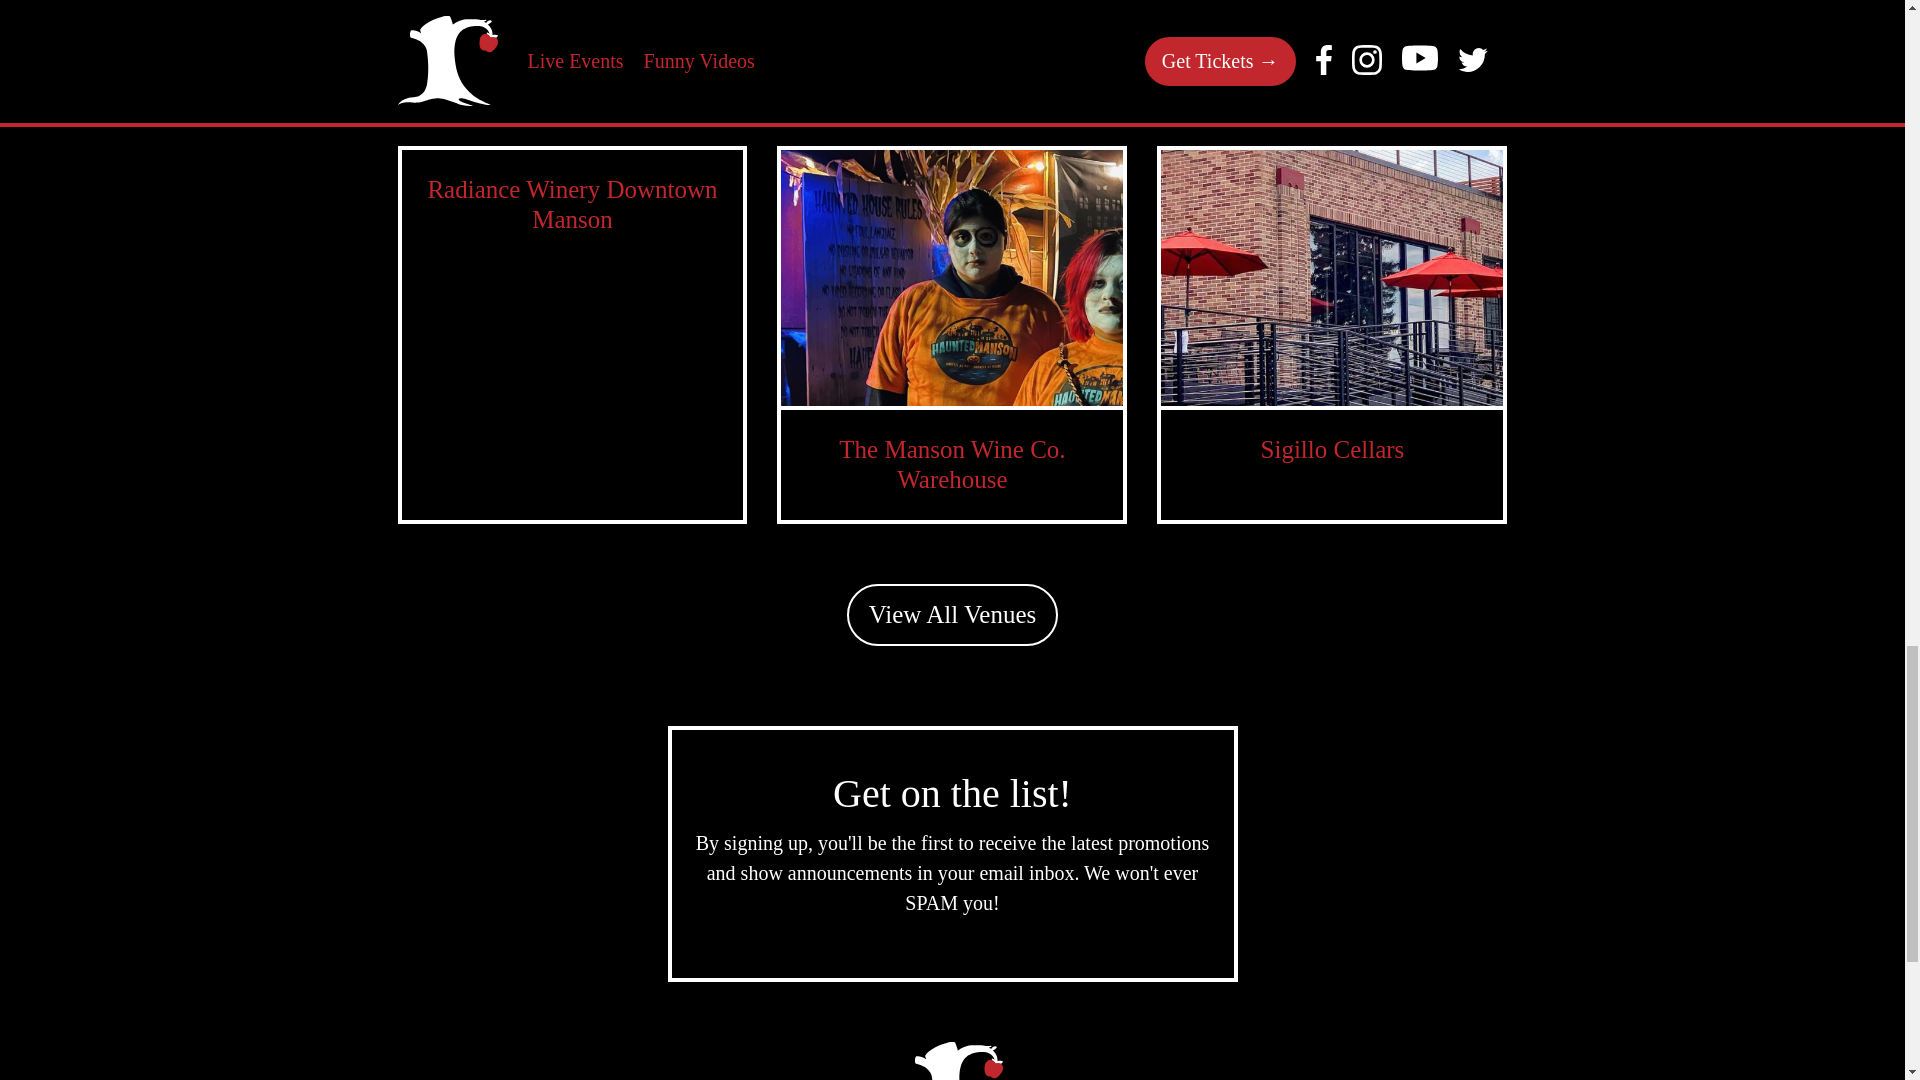  What do you see at coordinates (952, 614) in the screenshot?
I see `View All Venues` at bounding box center [952, 614].